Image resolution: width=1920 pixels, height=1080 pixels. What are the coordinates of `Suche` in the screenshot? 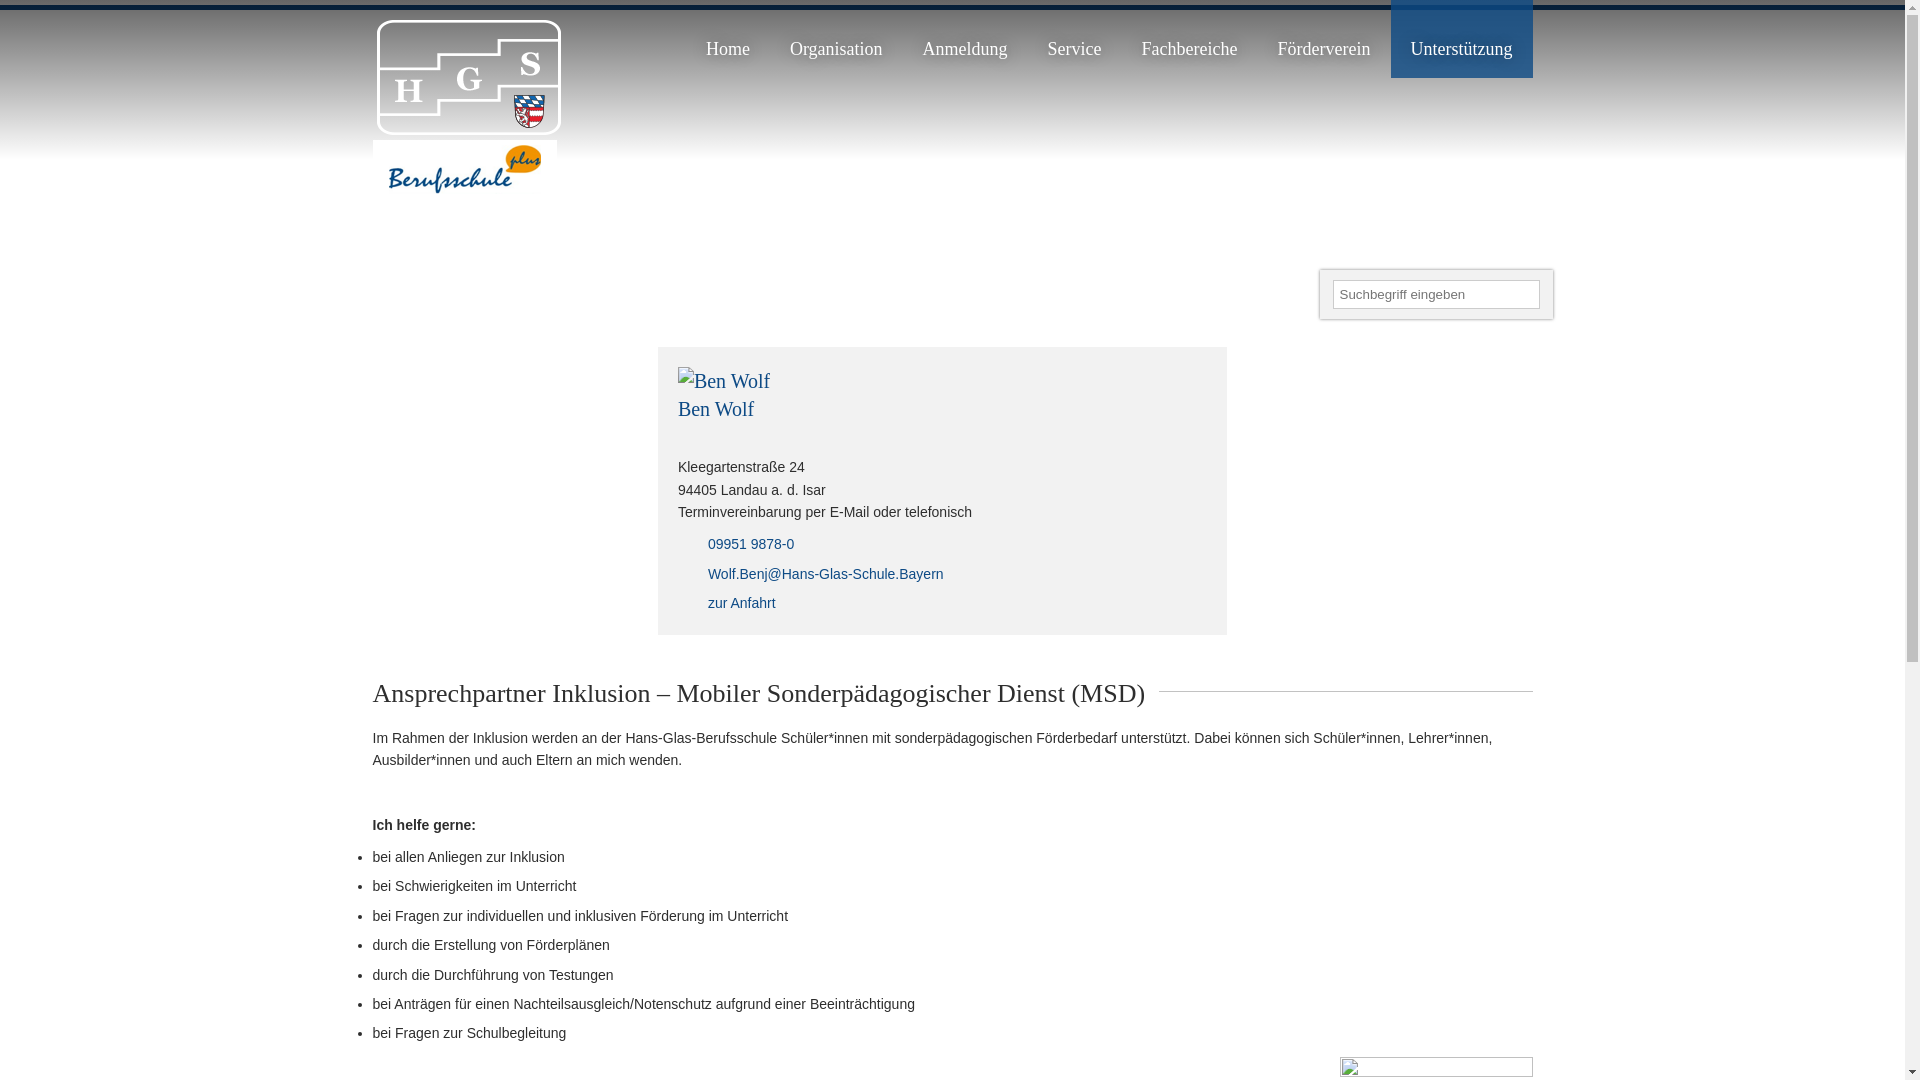 It's located at (1524, 296).